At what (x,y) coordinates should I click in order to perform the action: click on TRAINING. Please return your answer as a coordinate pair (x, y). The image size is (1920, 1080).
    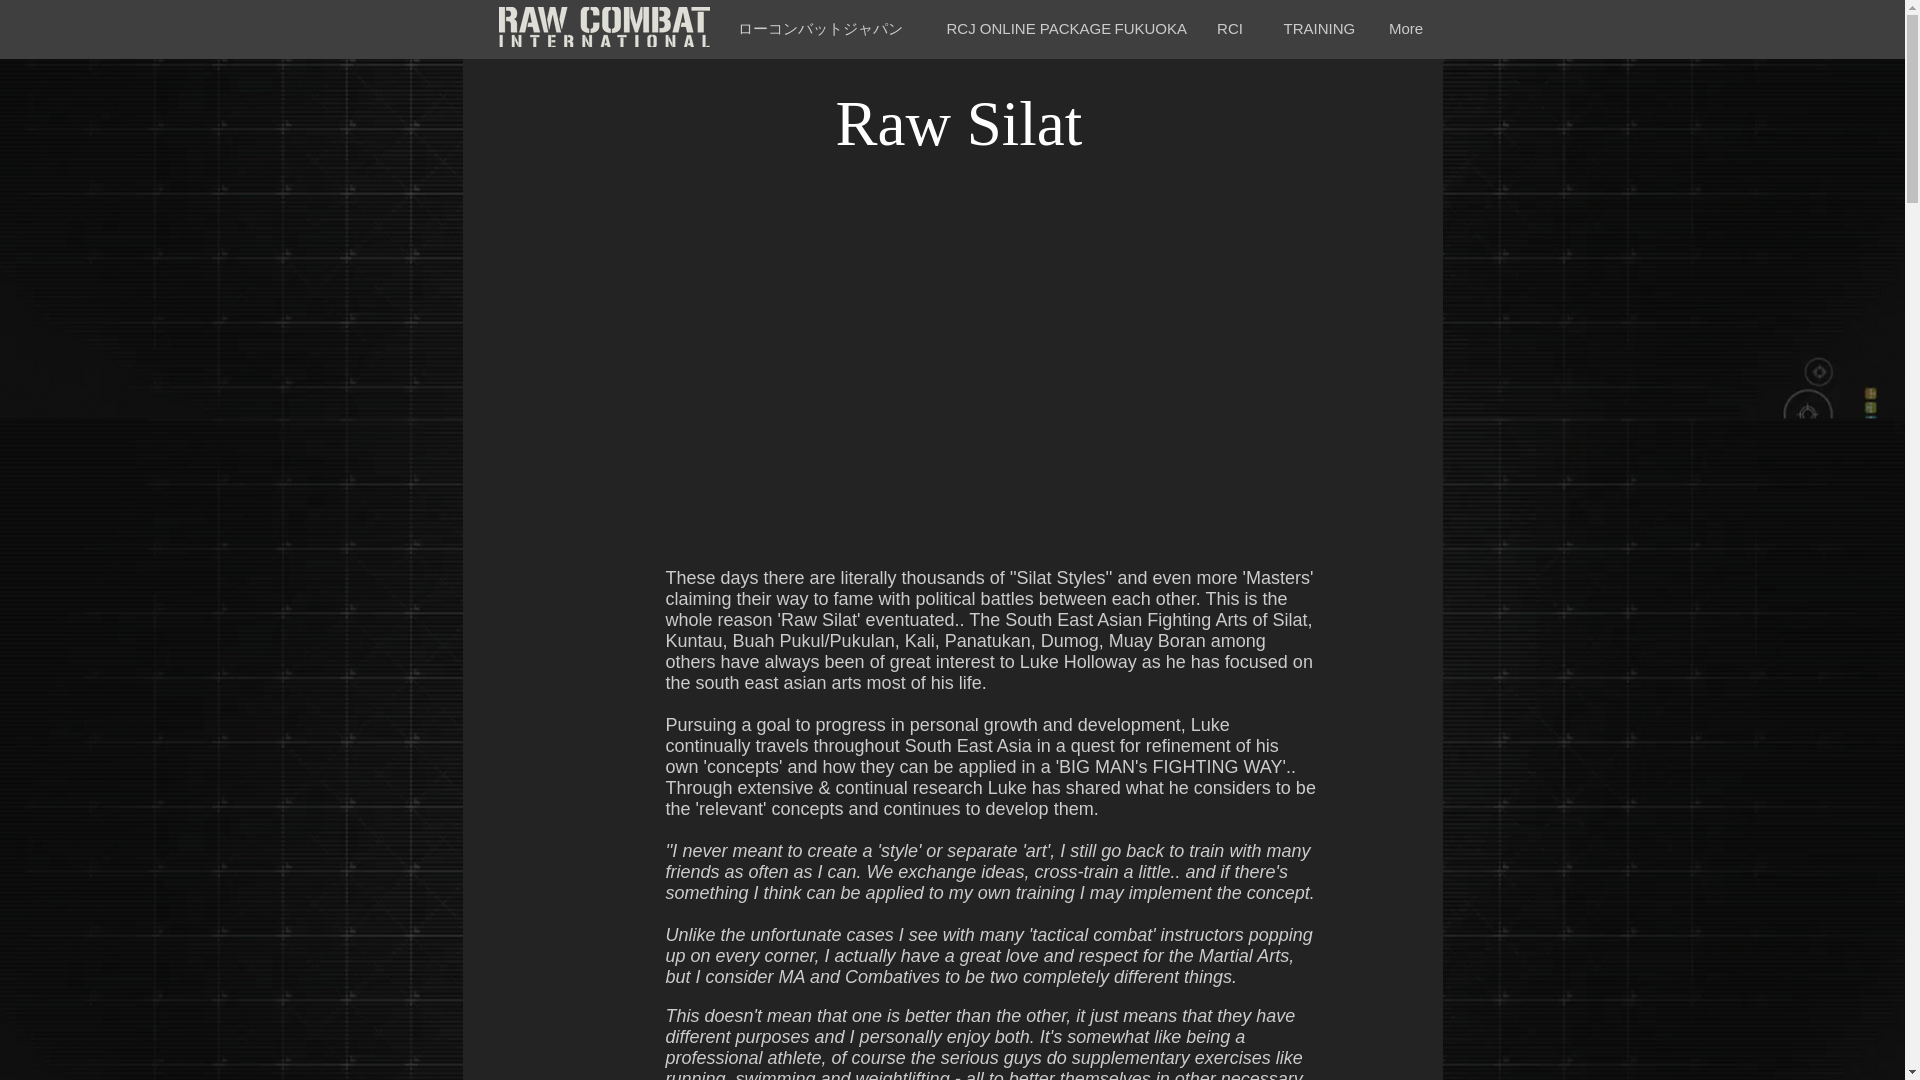
    Looking at the image, I should click on (1315, 28).